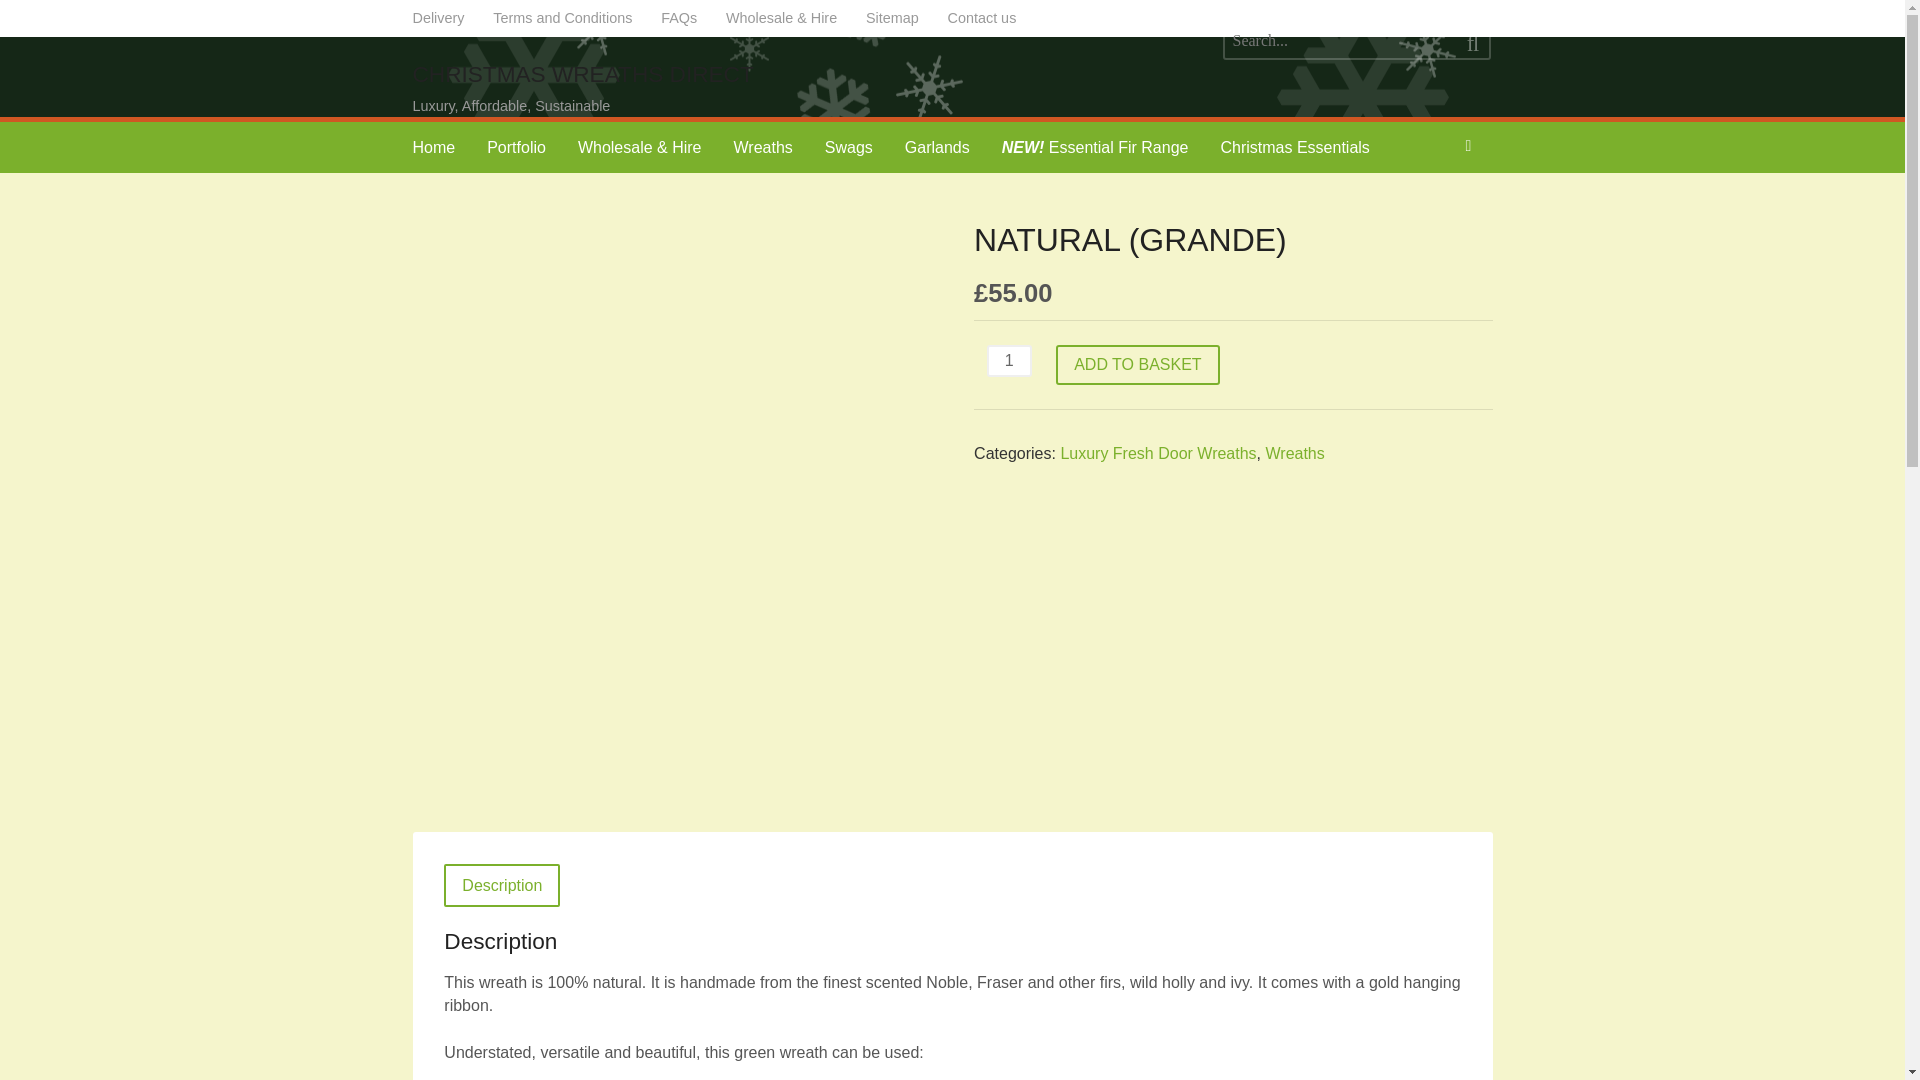  I want to click on CHRISTMAS WREATHS DIRECT, so click(582, 74).